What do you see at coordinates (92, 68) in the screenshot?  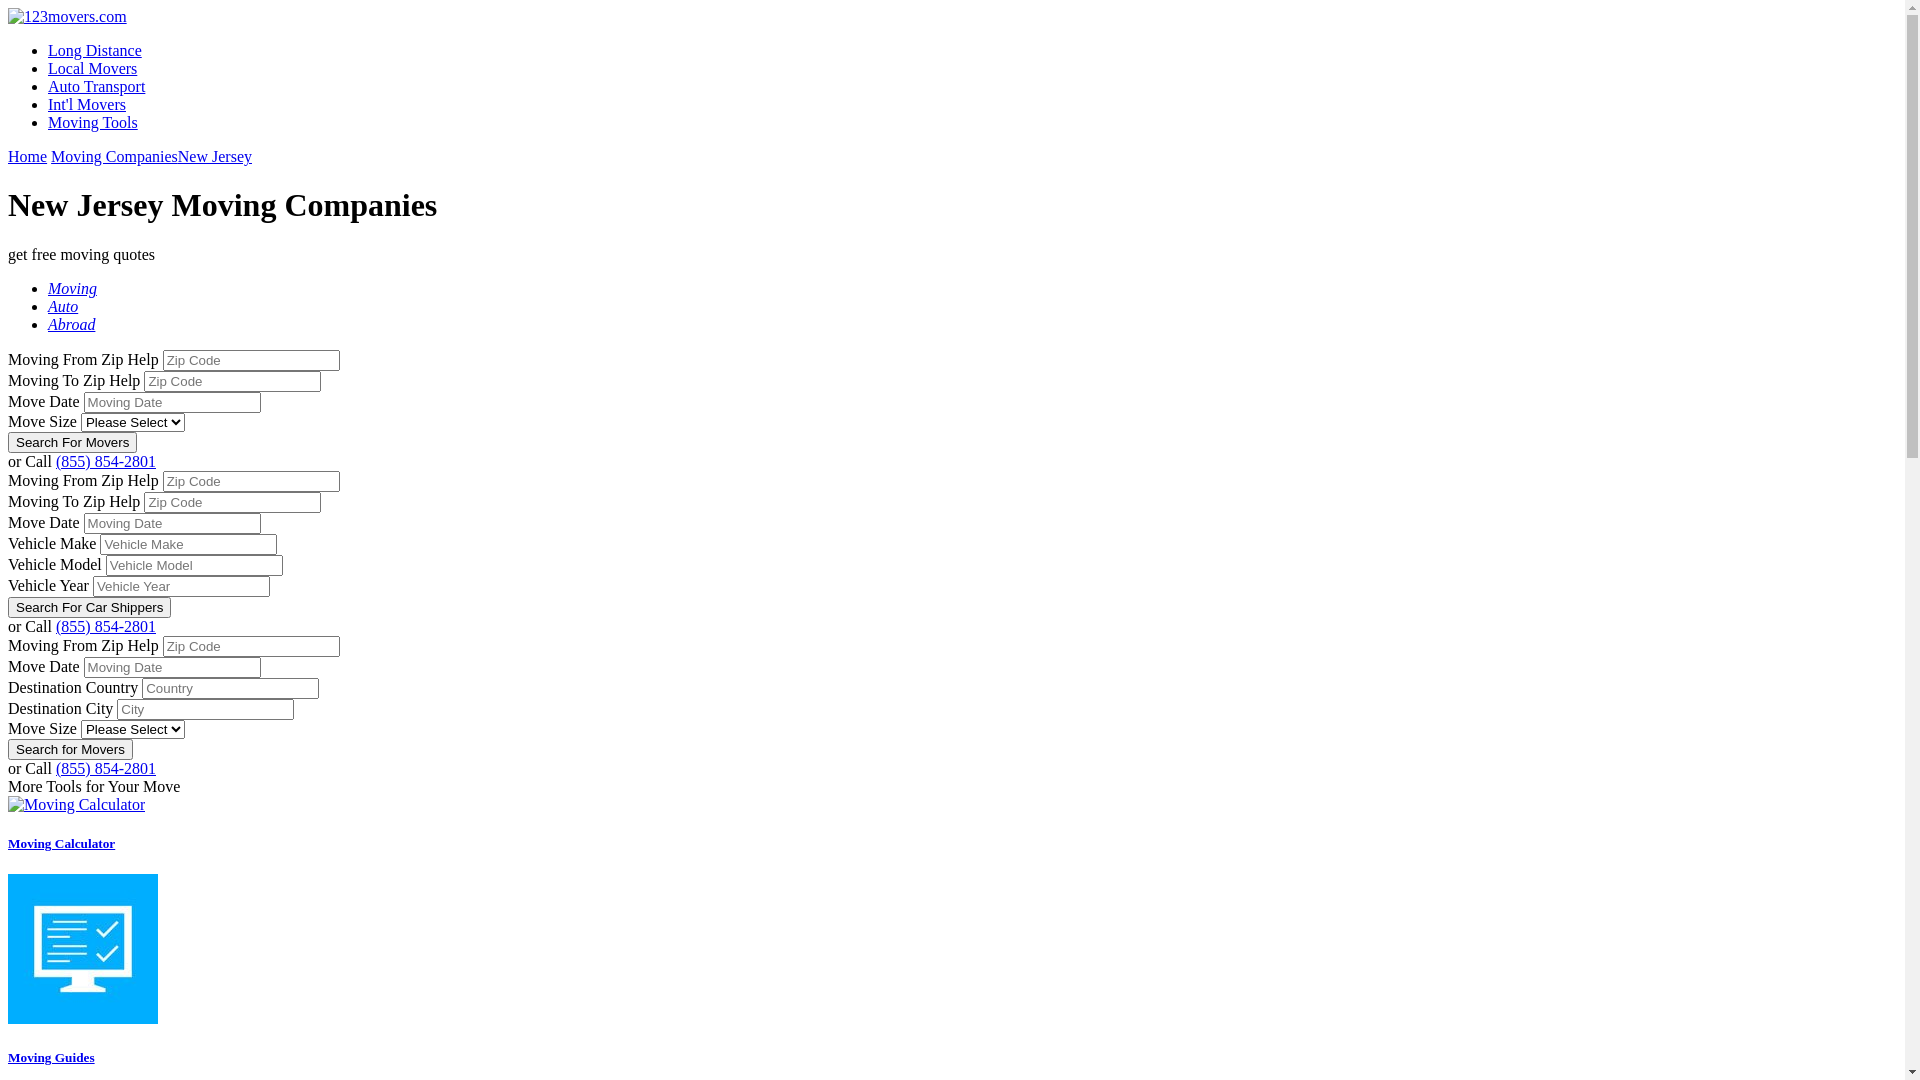 I see `Local Movers` at bounding box center [92, 68].